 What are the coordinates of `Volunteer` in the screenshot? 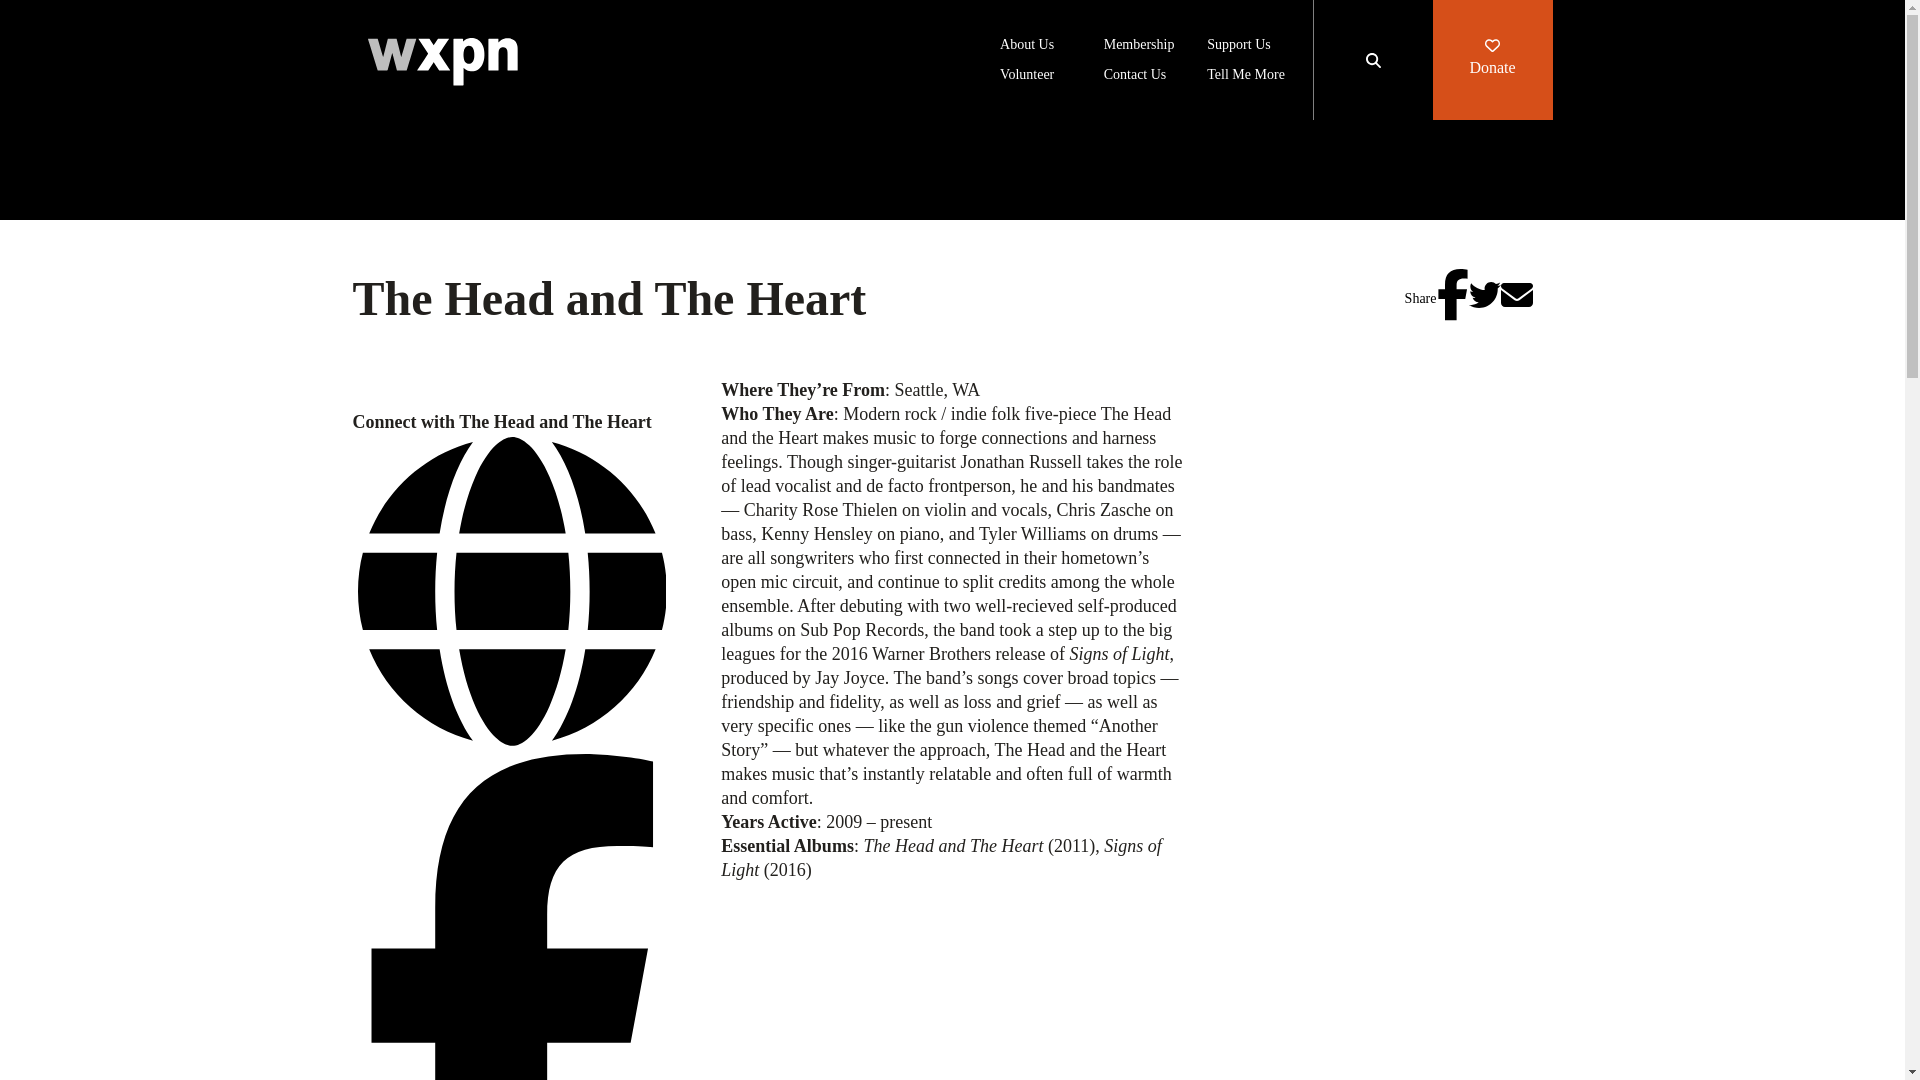 It's located at (1027, 76).